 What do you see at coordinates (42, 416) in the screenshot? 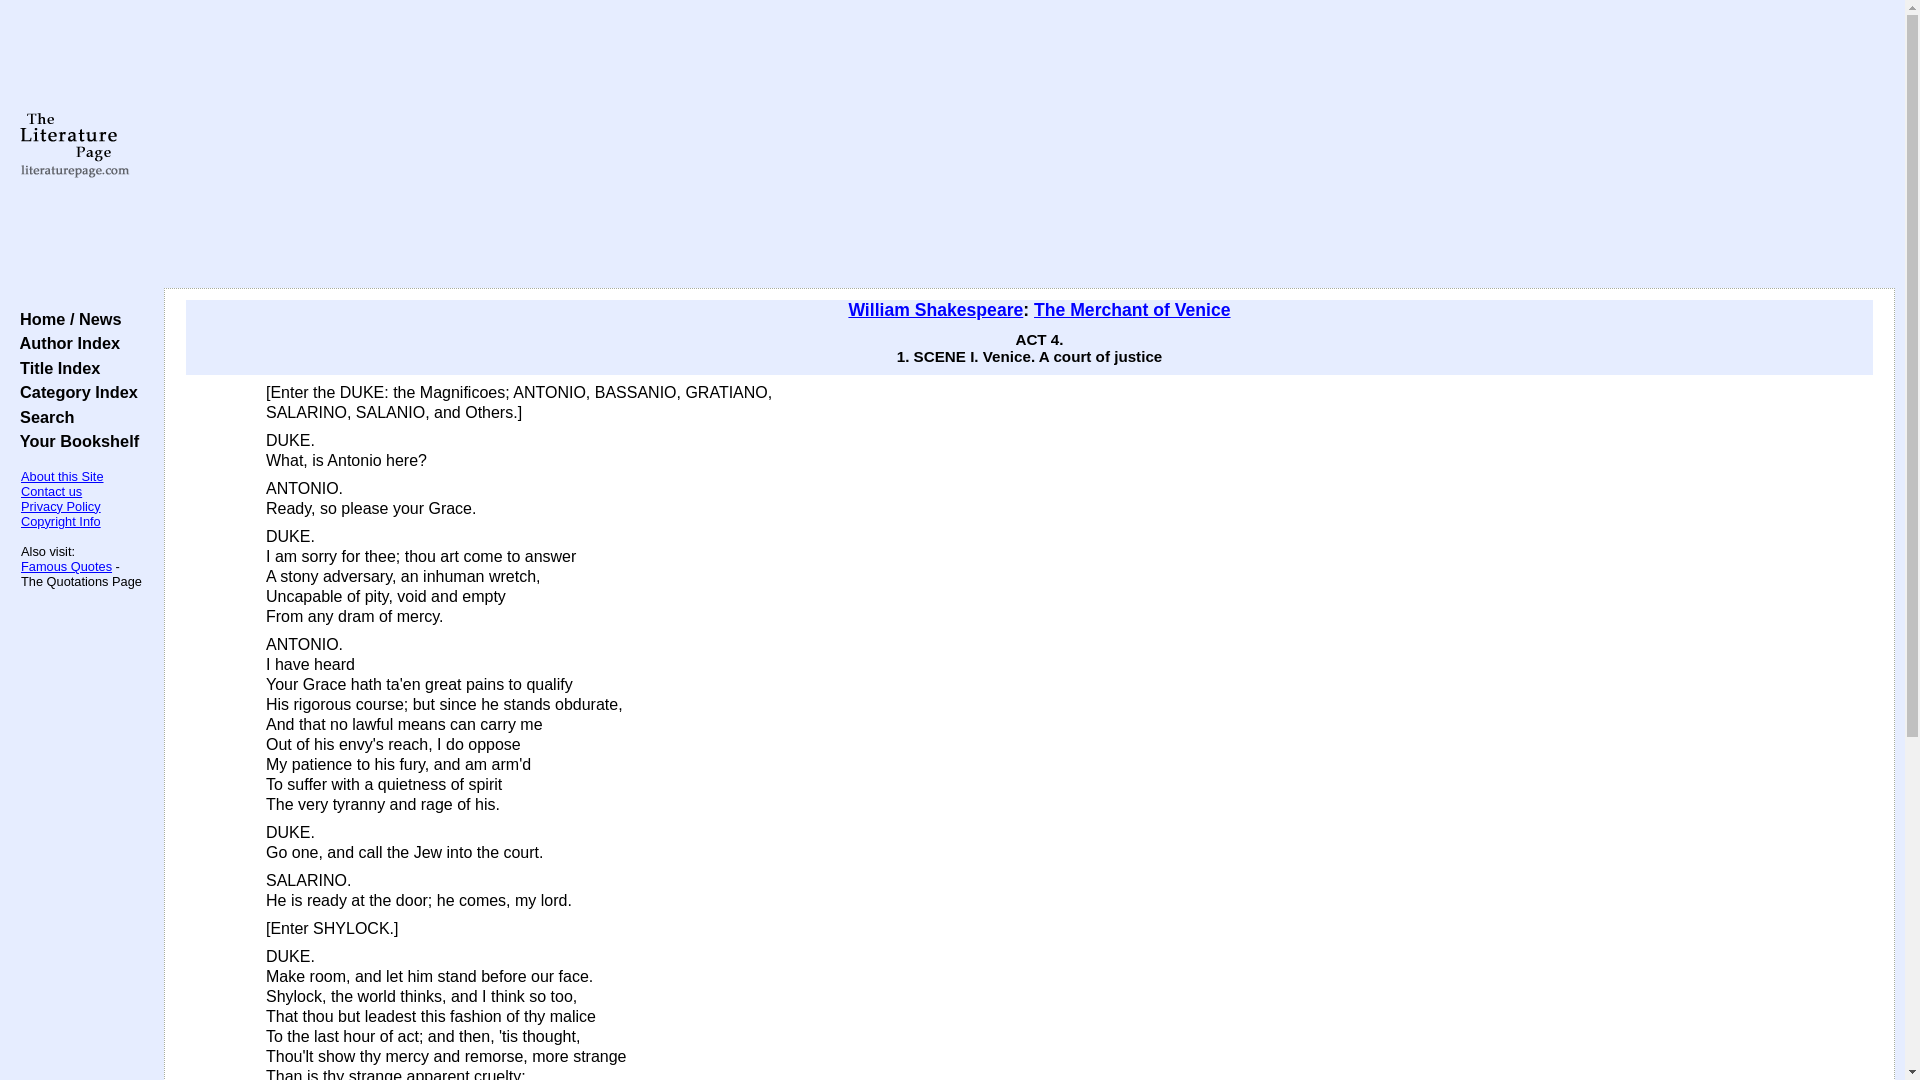
I see `  Search` at bounding box center [42, 416].